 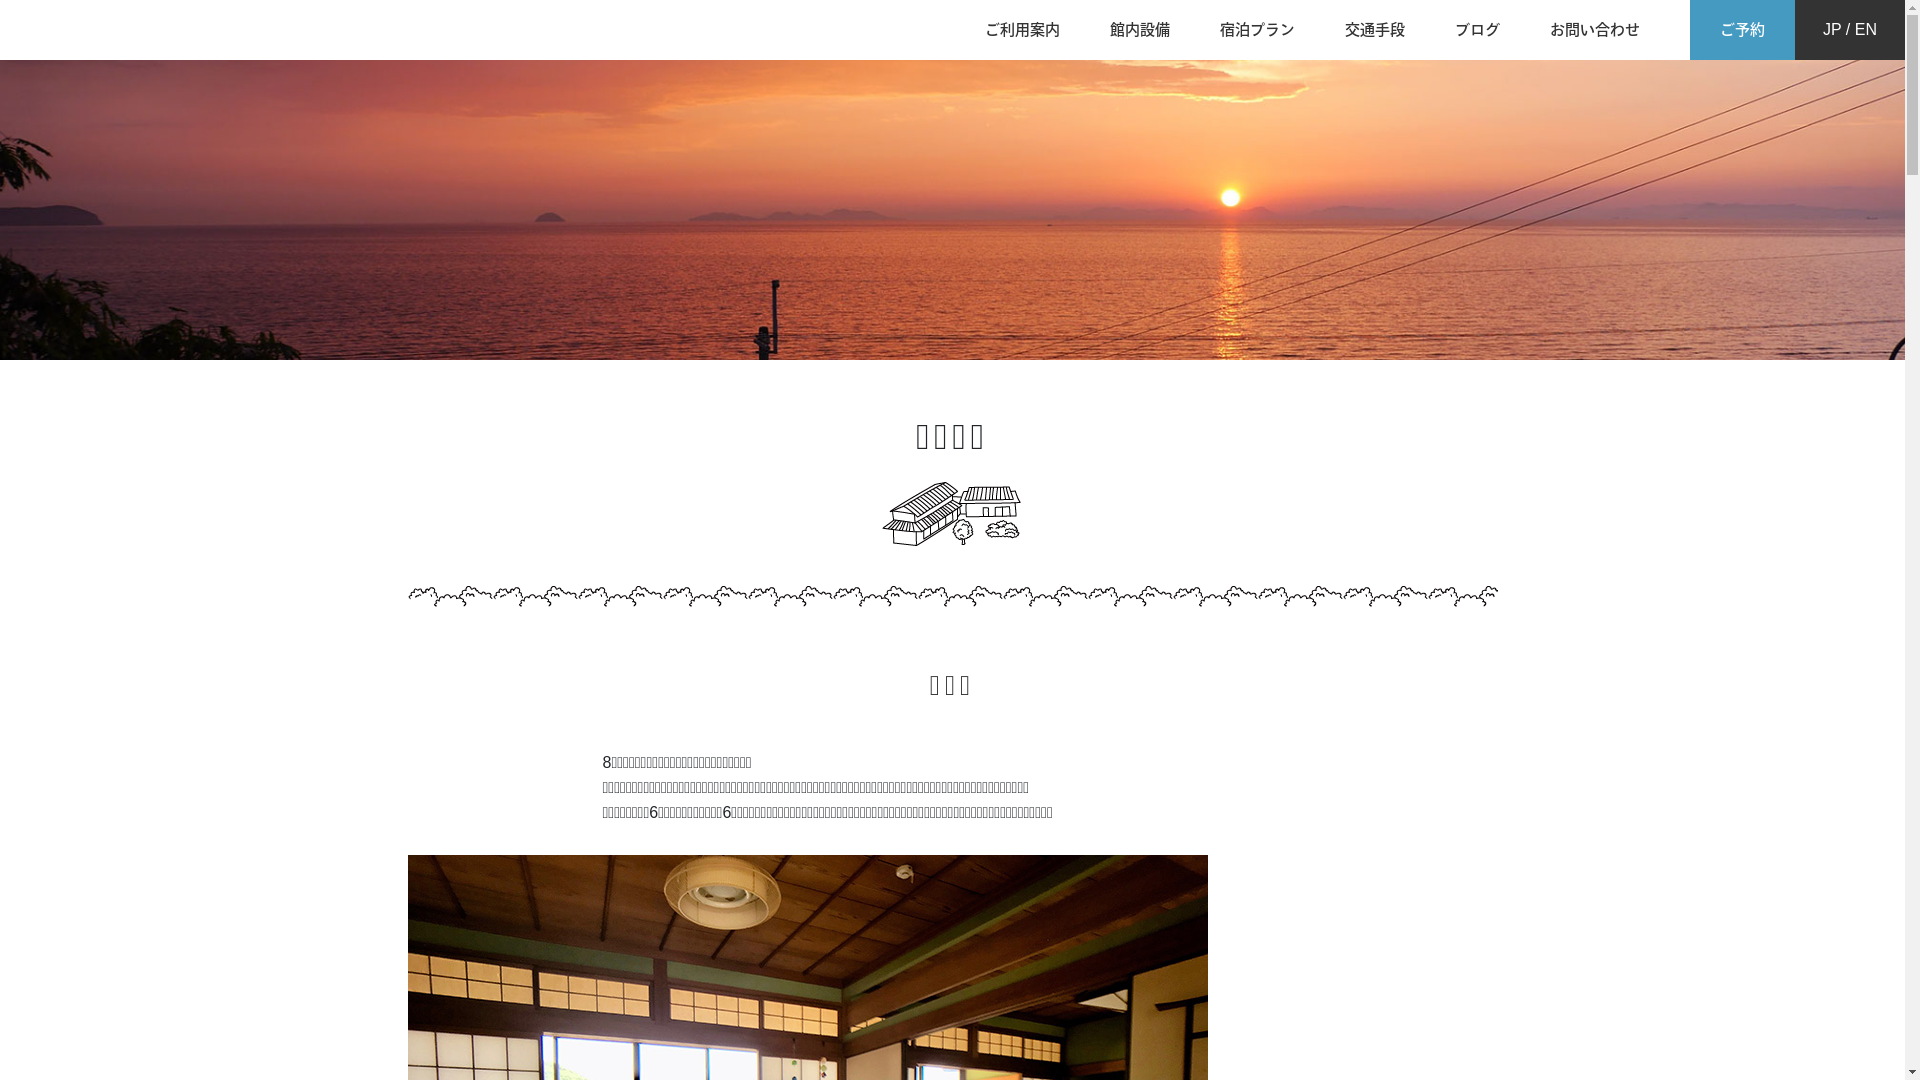 What do you see at coordinates (1850, 30) in the screenshot?
I see `JP / EN` at bounding box center [1850, 30].